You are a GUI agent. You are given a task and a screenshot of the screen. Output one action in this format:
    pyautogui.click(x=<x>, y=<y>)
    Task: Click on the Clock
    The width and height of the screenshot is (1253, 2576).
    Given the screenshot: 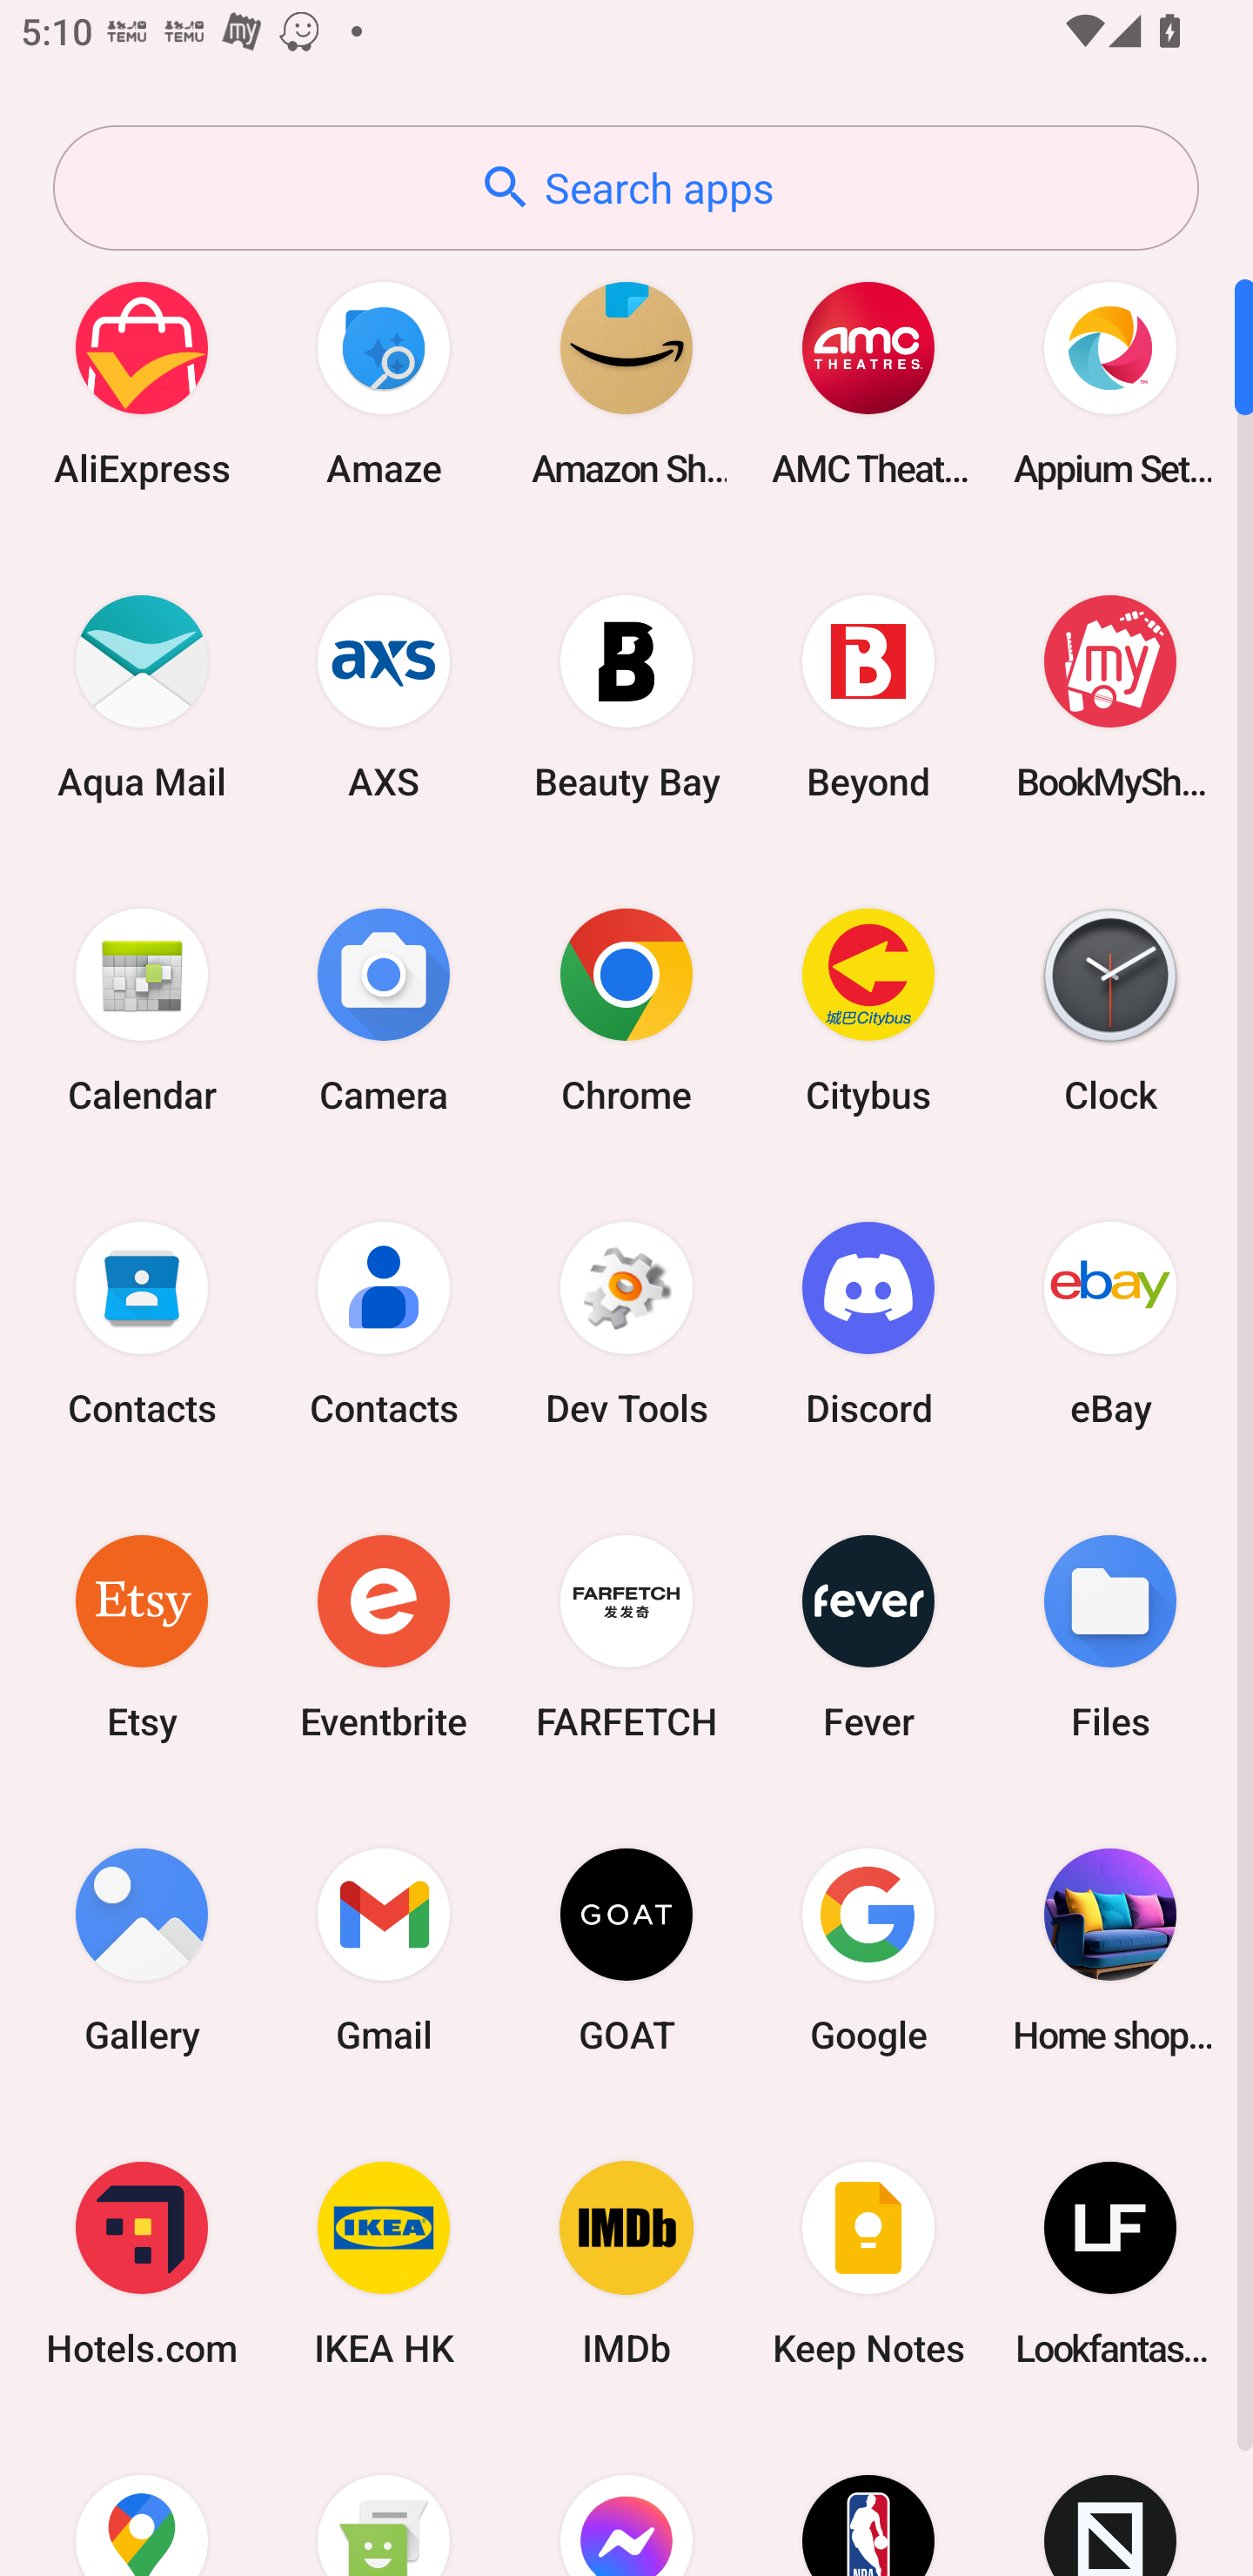 What is the action you would take?
    pyautogui.click(x=1110, y=1010)
    